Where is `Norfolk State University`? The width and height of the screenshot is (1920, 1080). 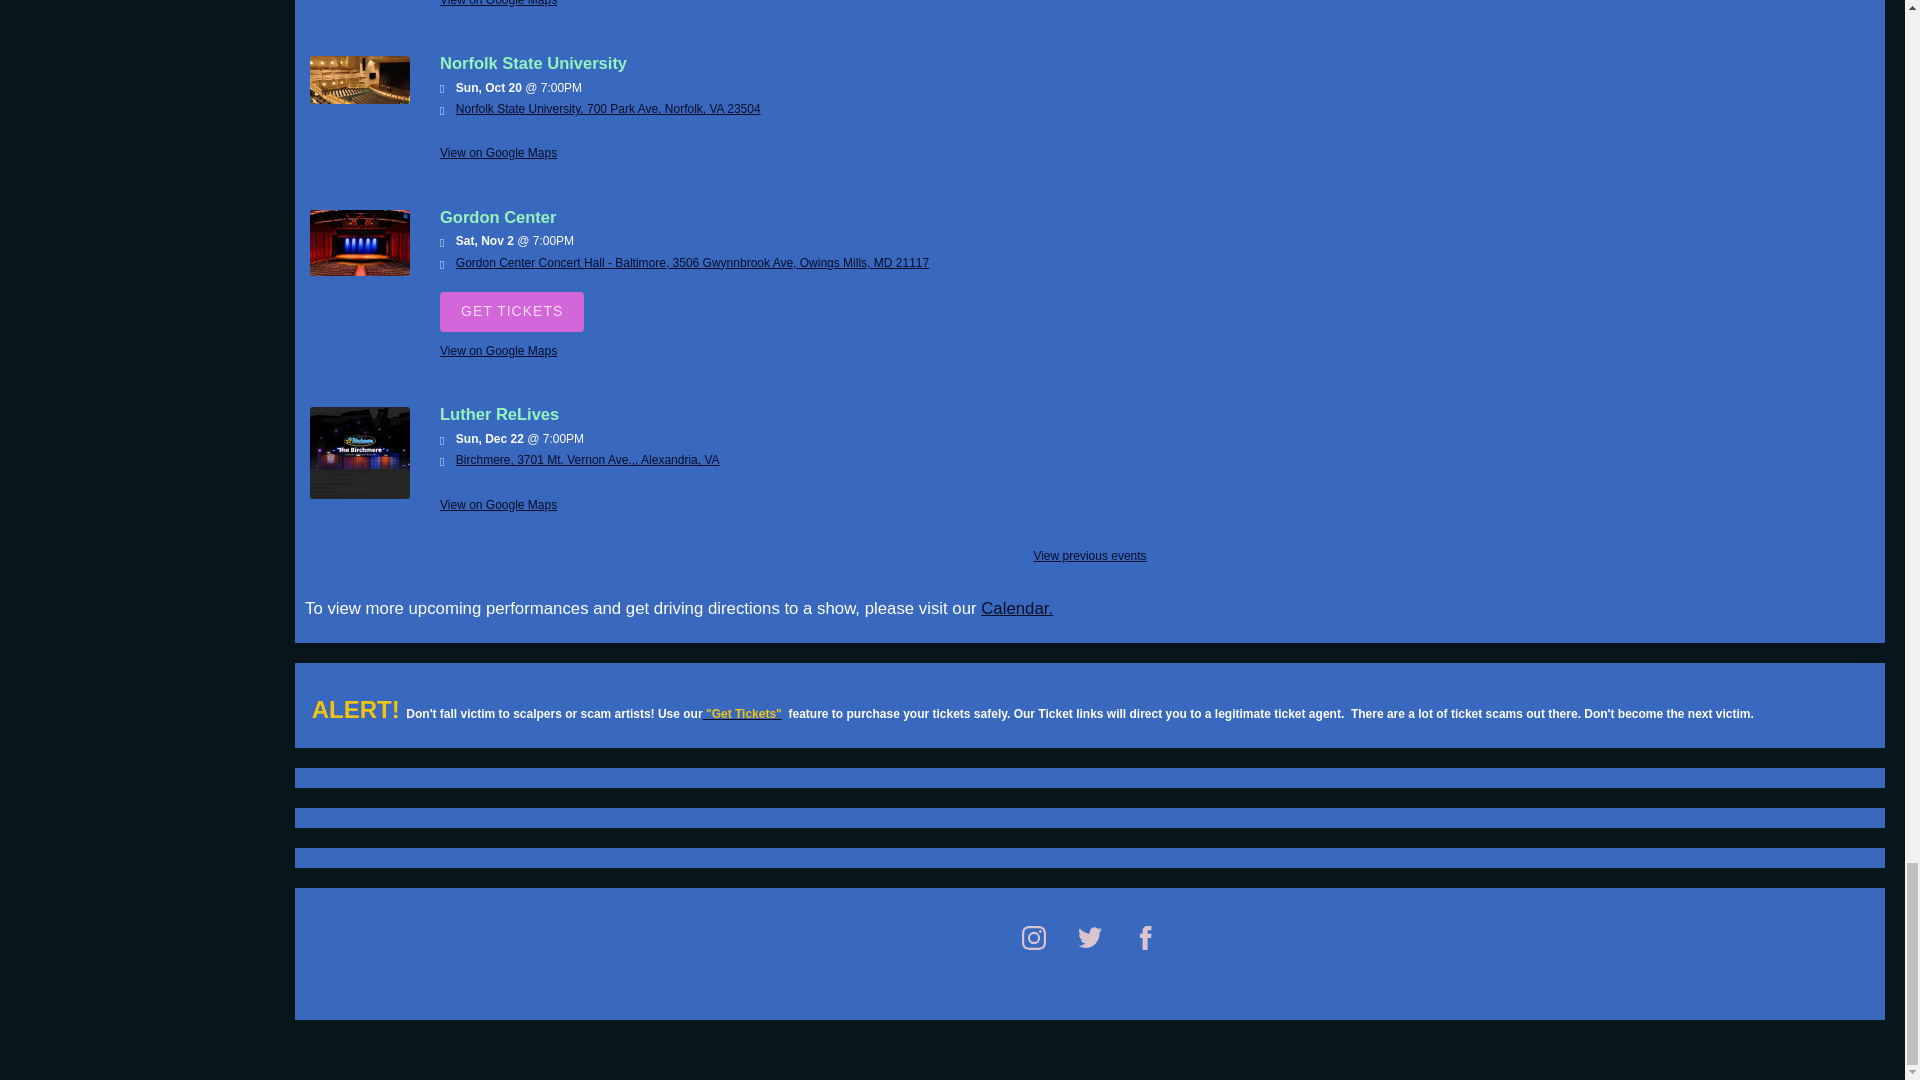
Norfolk State University is located at coordinates (360, 99).